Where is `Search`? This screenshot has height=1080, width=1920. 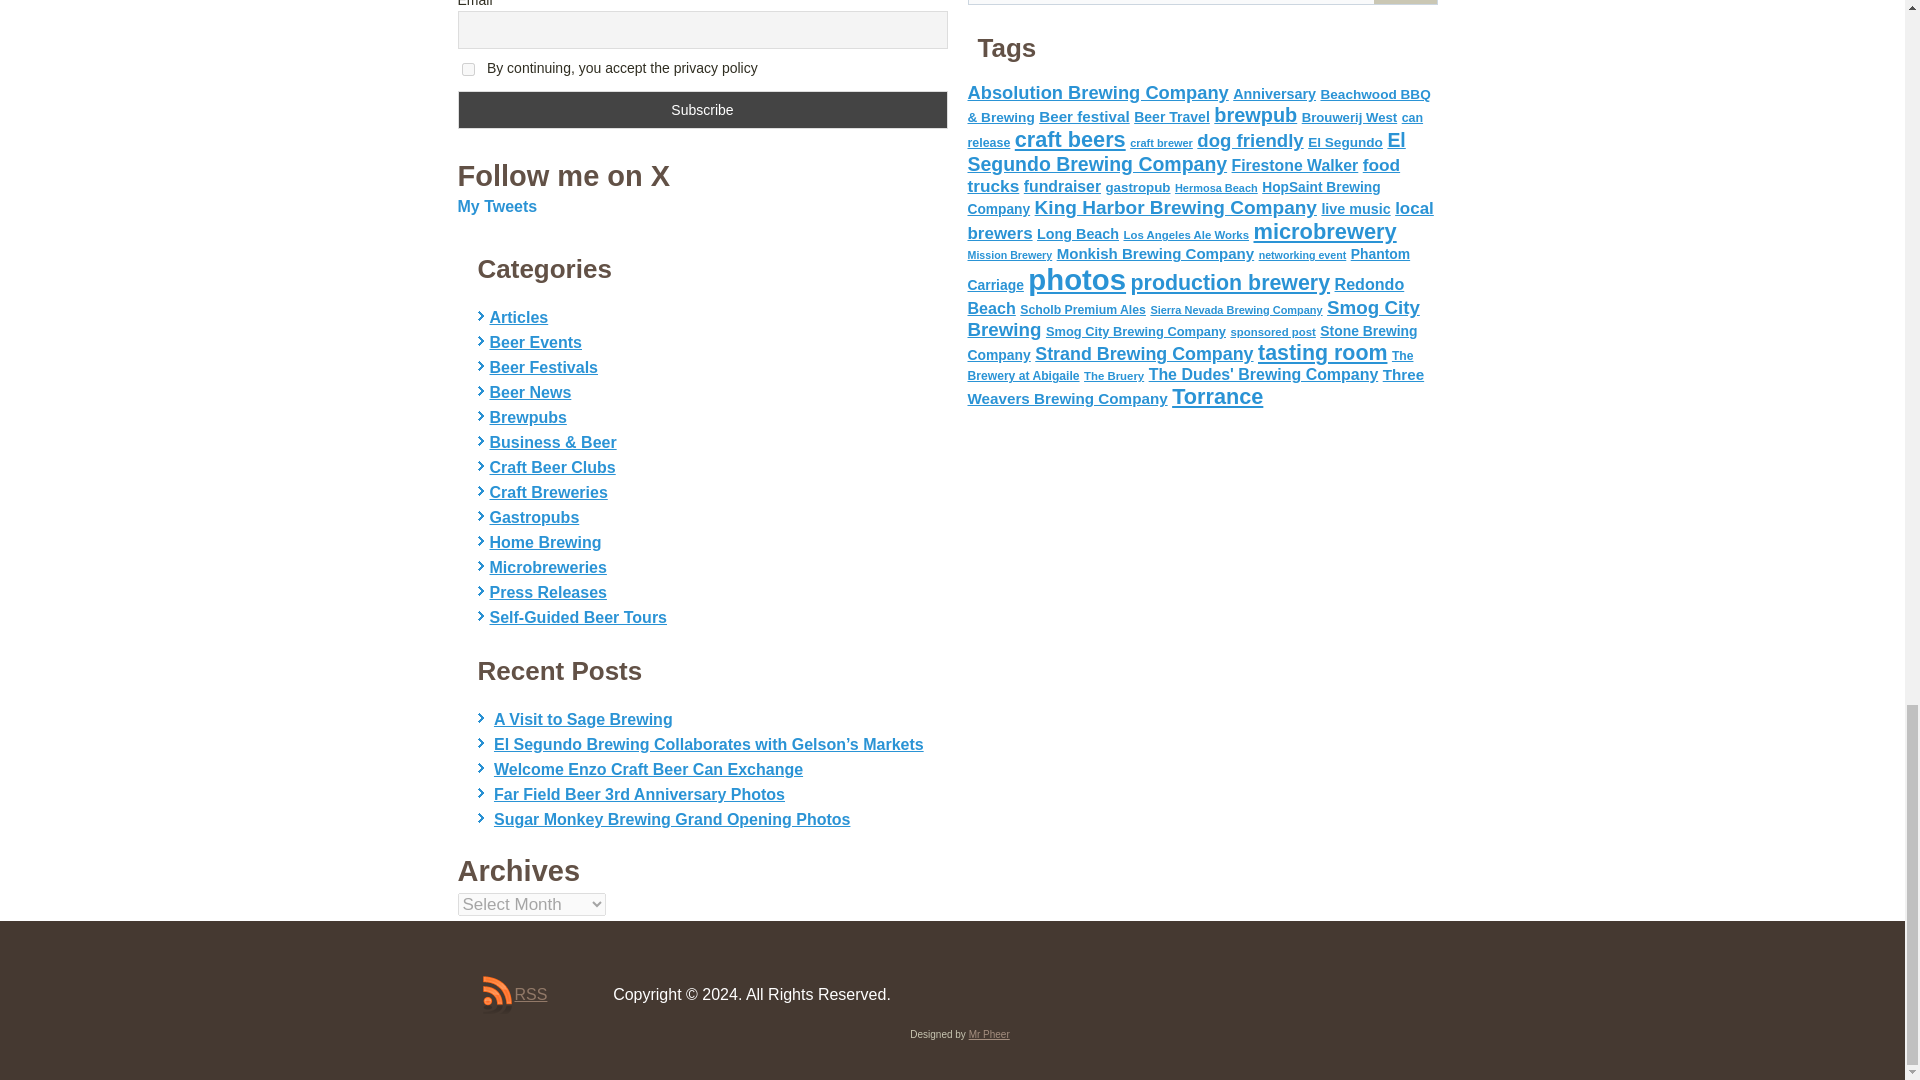
Search is located at coordinates (1405, 2).